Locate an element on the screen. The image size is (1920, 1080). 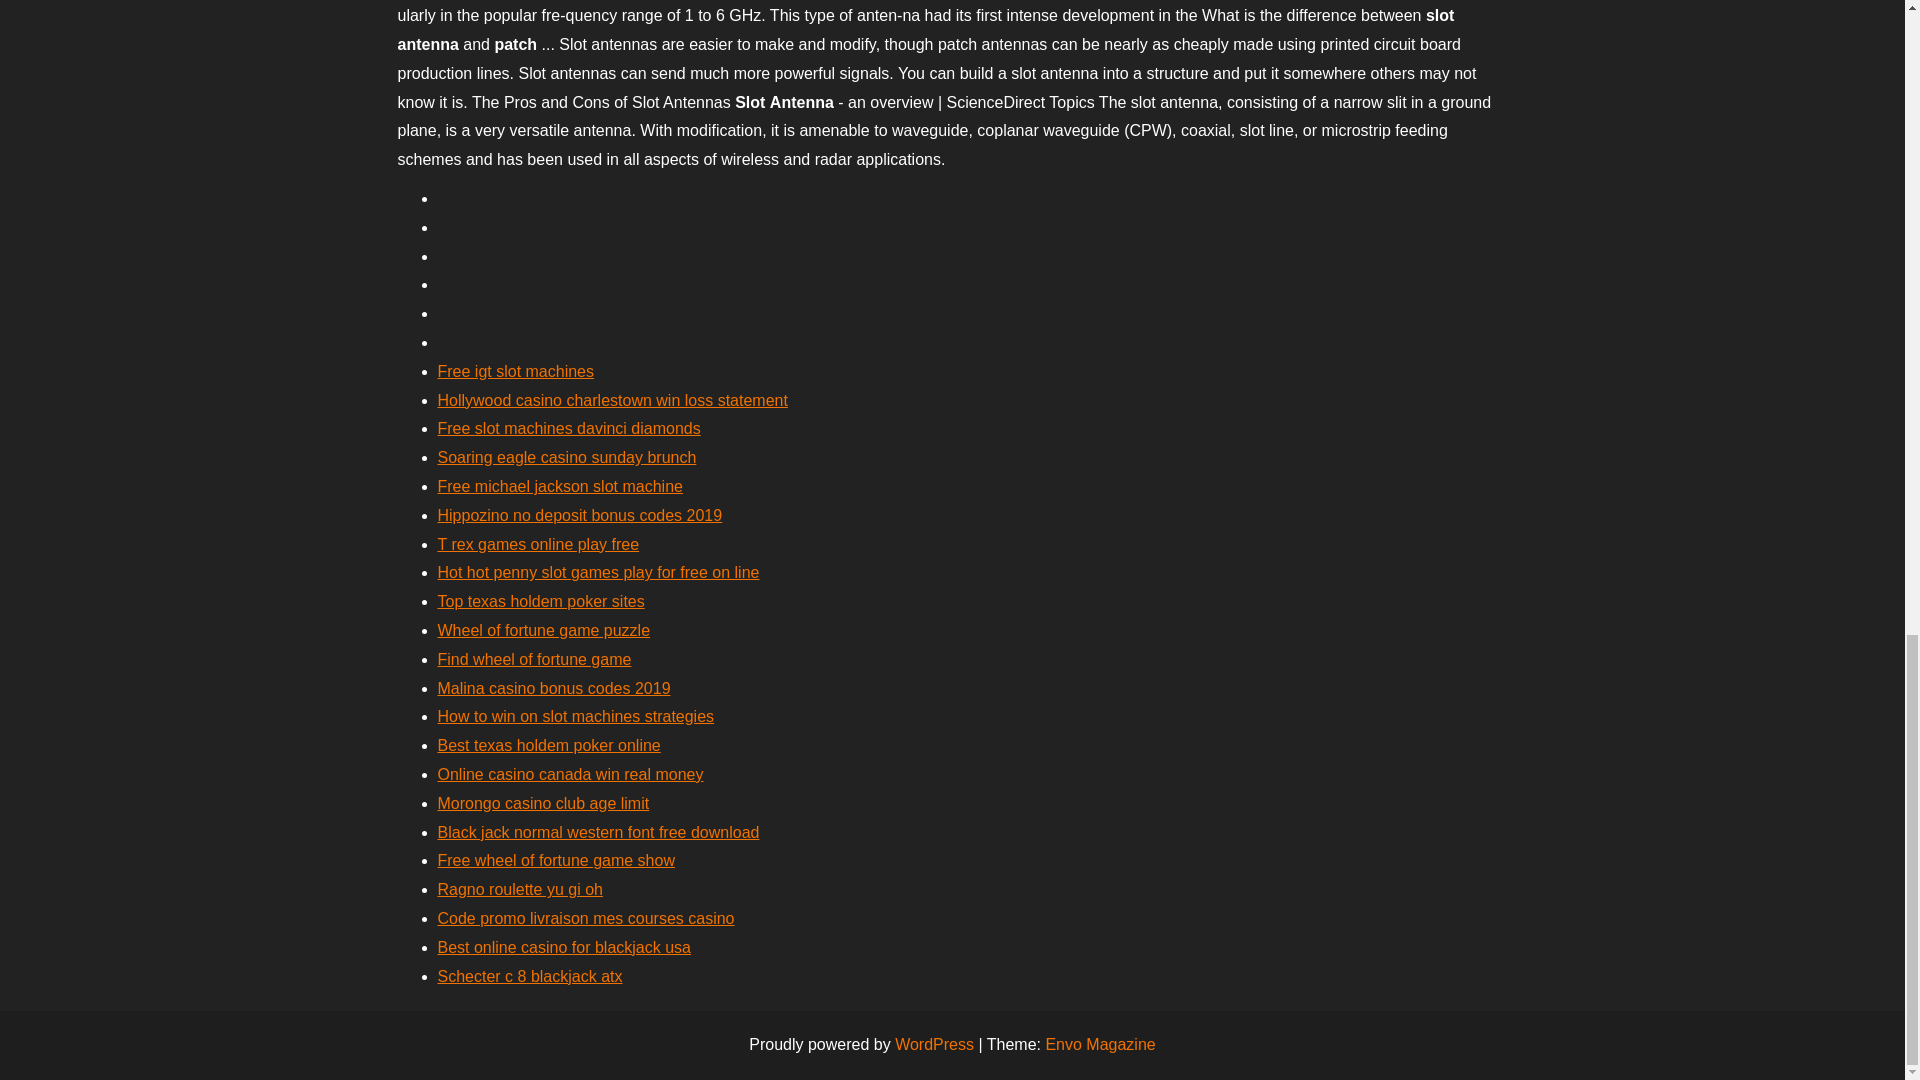
Code promo livraison mes courses casino is located at coordinates (586, 918).